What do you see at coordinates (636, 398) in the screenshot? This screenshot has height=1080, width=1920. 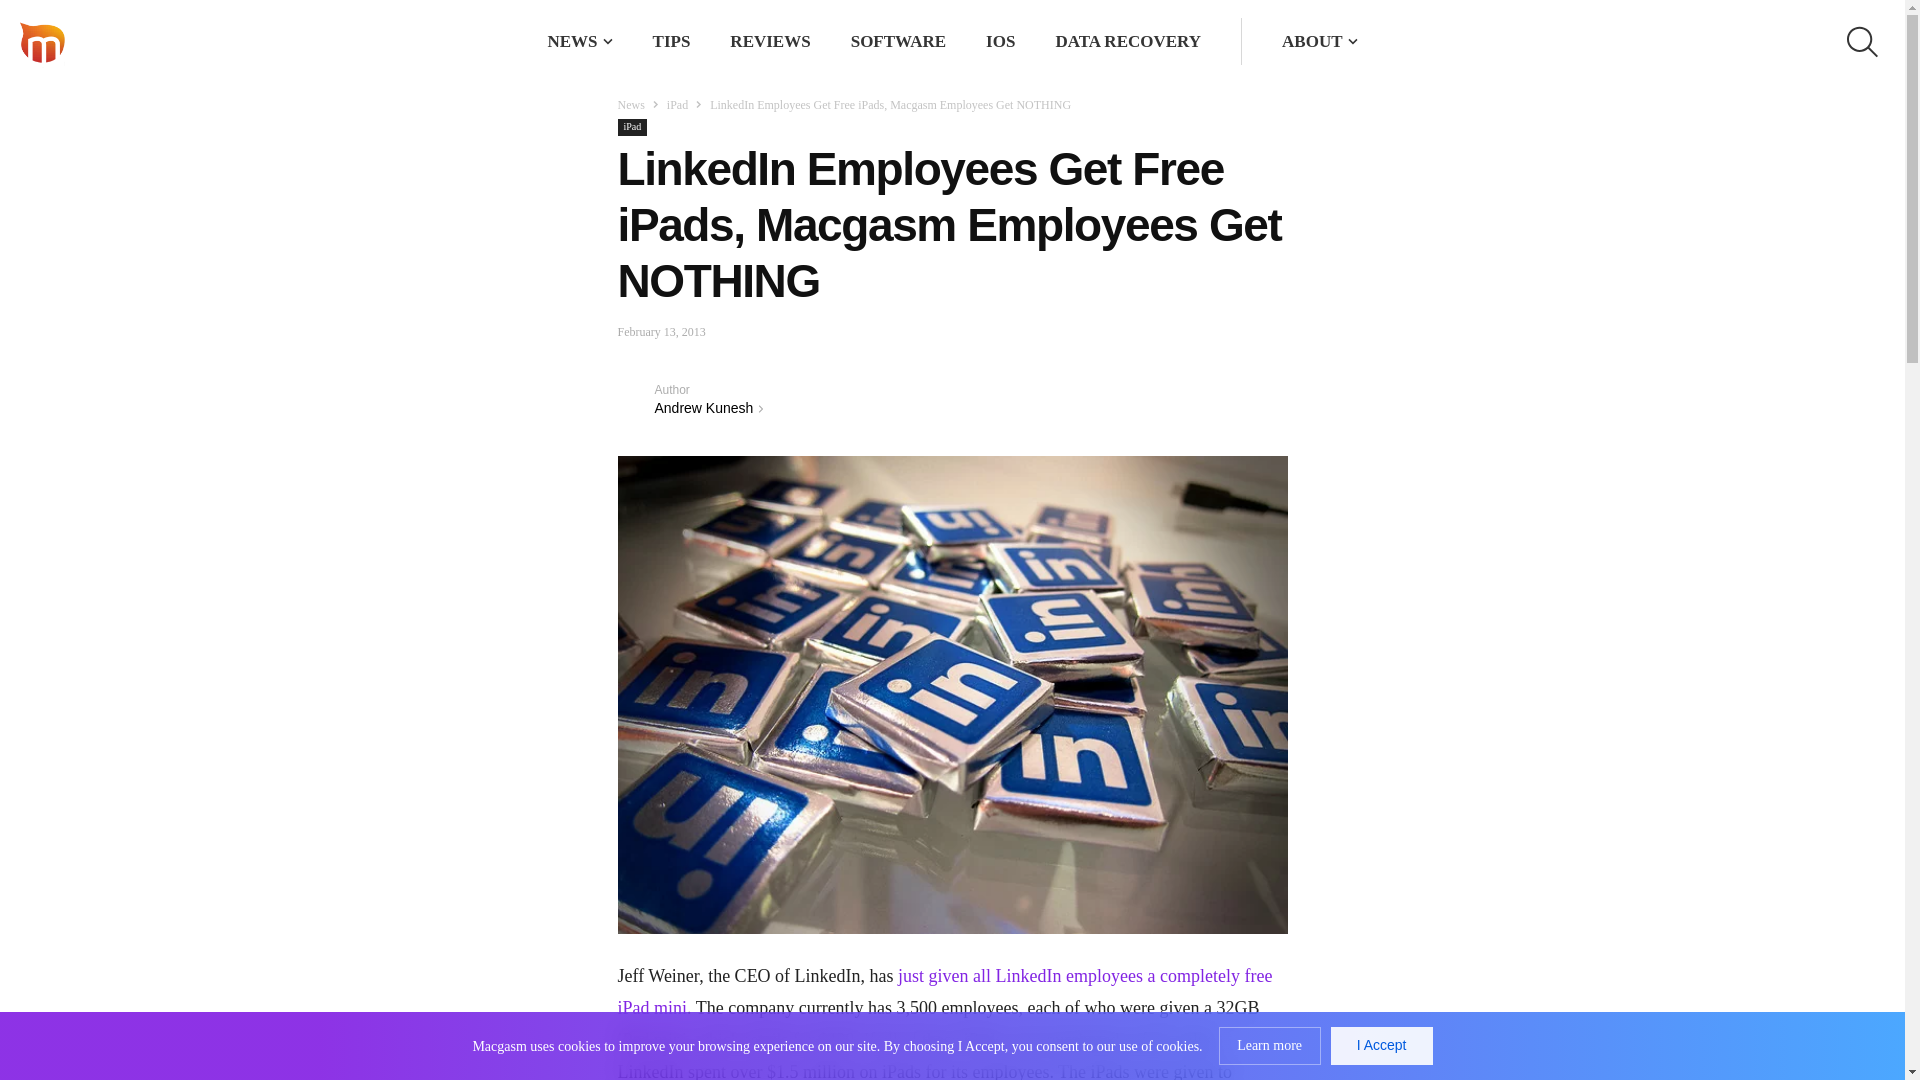 I see `Andrew Kunesh` at bounding box center [636, 398].